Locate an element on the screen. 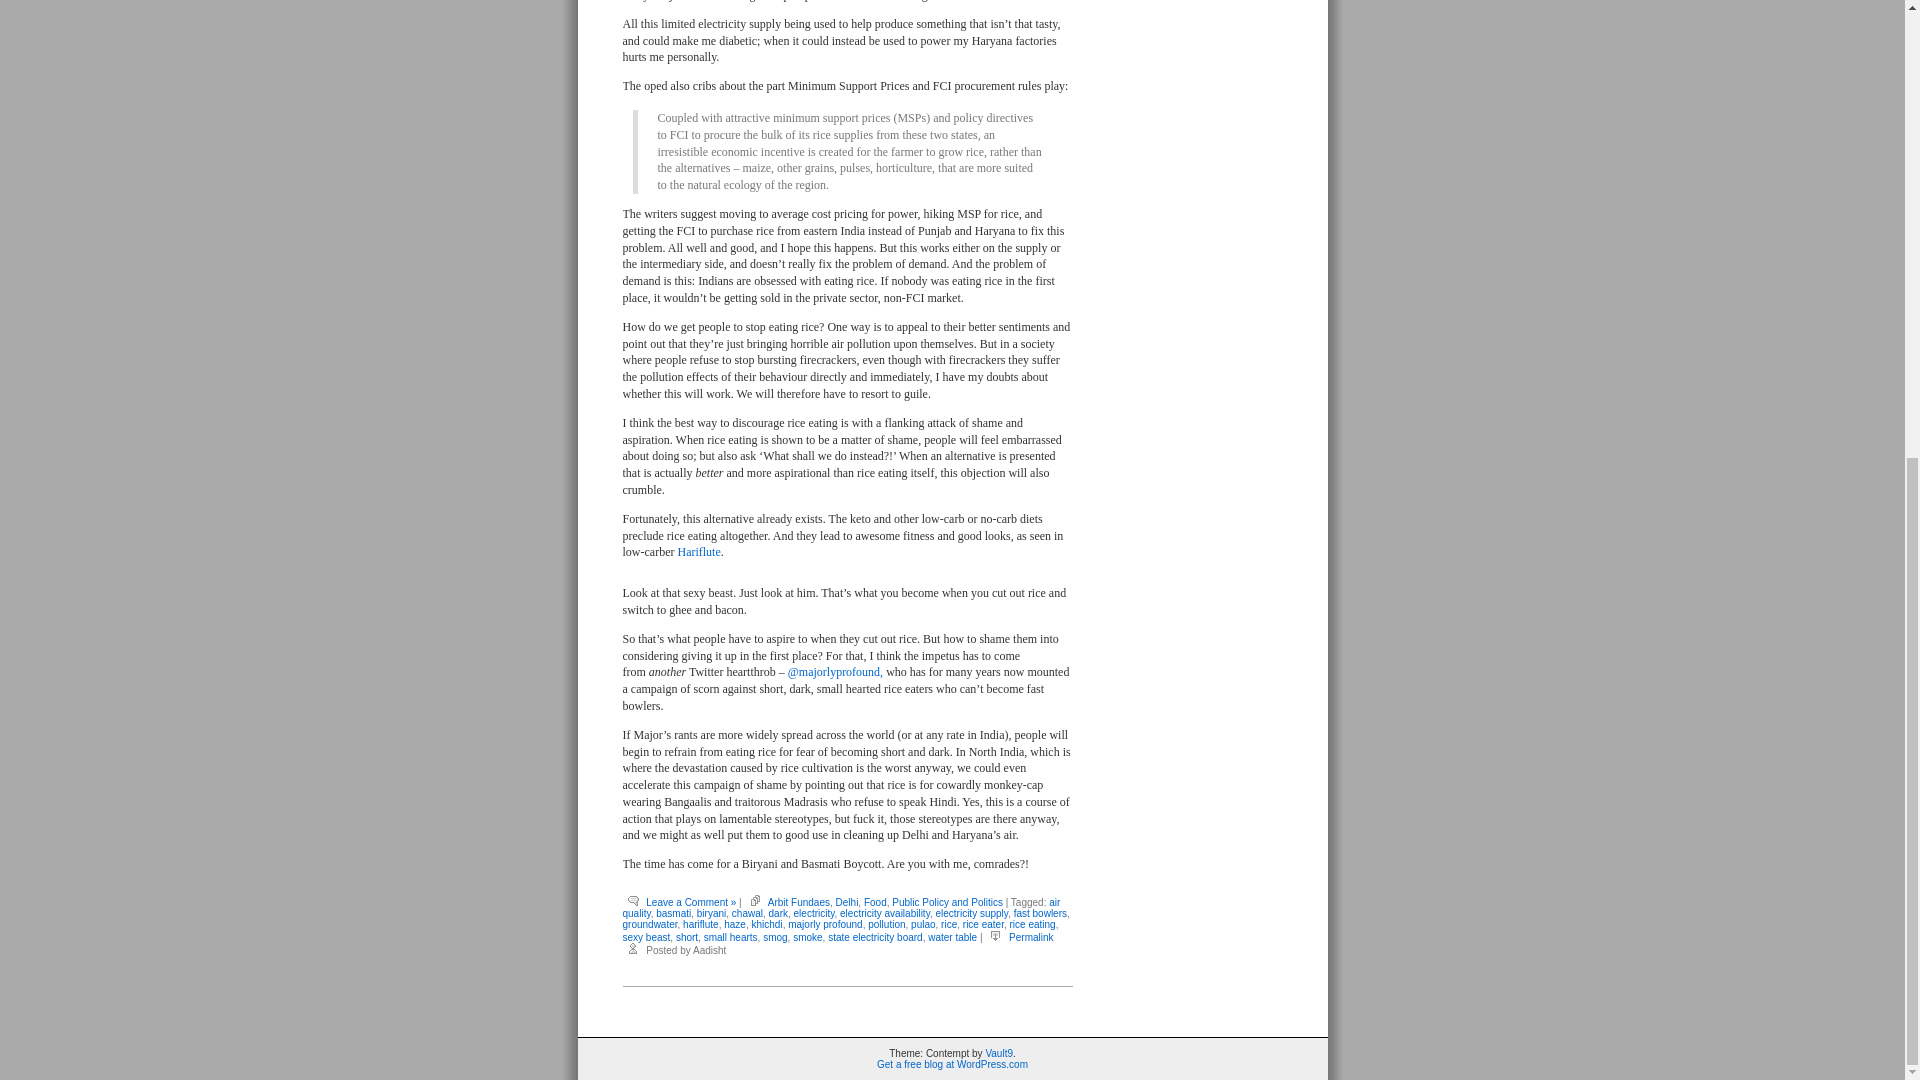 The height and width of the screenshot is (1080, 1920). rice eater is located at coordinates (984, 924).